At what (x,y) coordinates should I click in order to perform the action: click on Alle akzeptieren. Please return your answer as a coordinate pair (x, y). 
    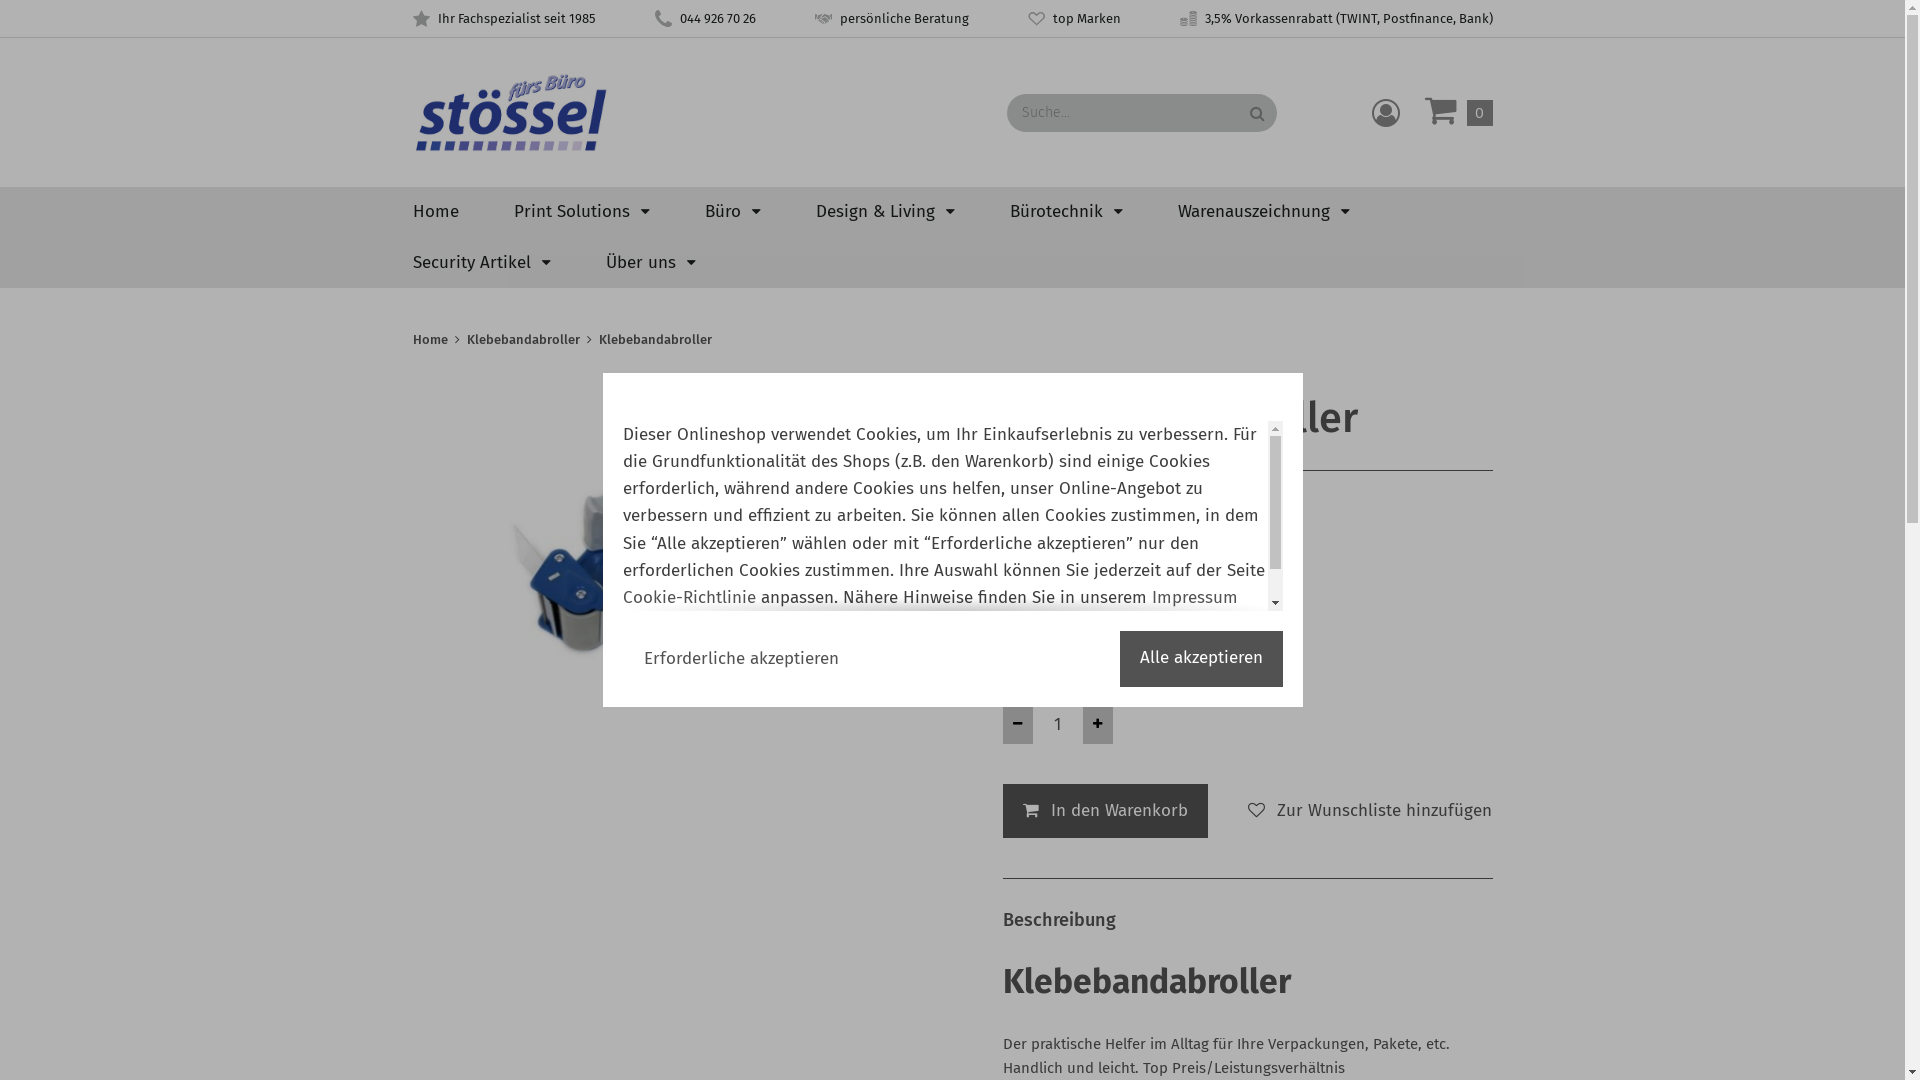
    Looking at the image, I should click on (1202, 660).